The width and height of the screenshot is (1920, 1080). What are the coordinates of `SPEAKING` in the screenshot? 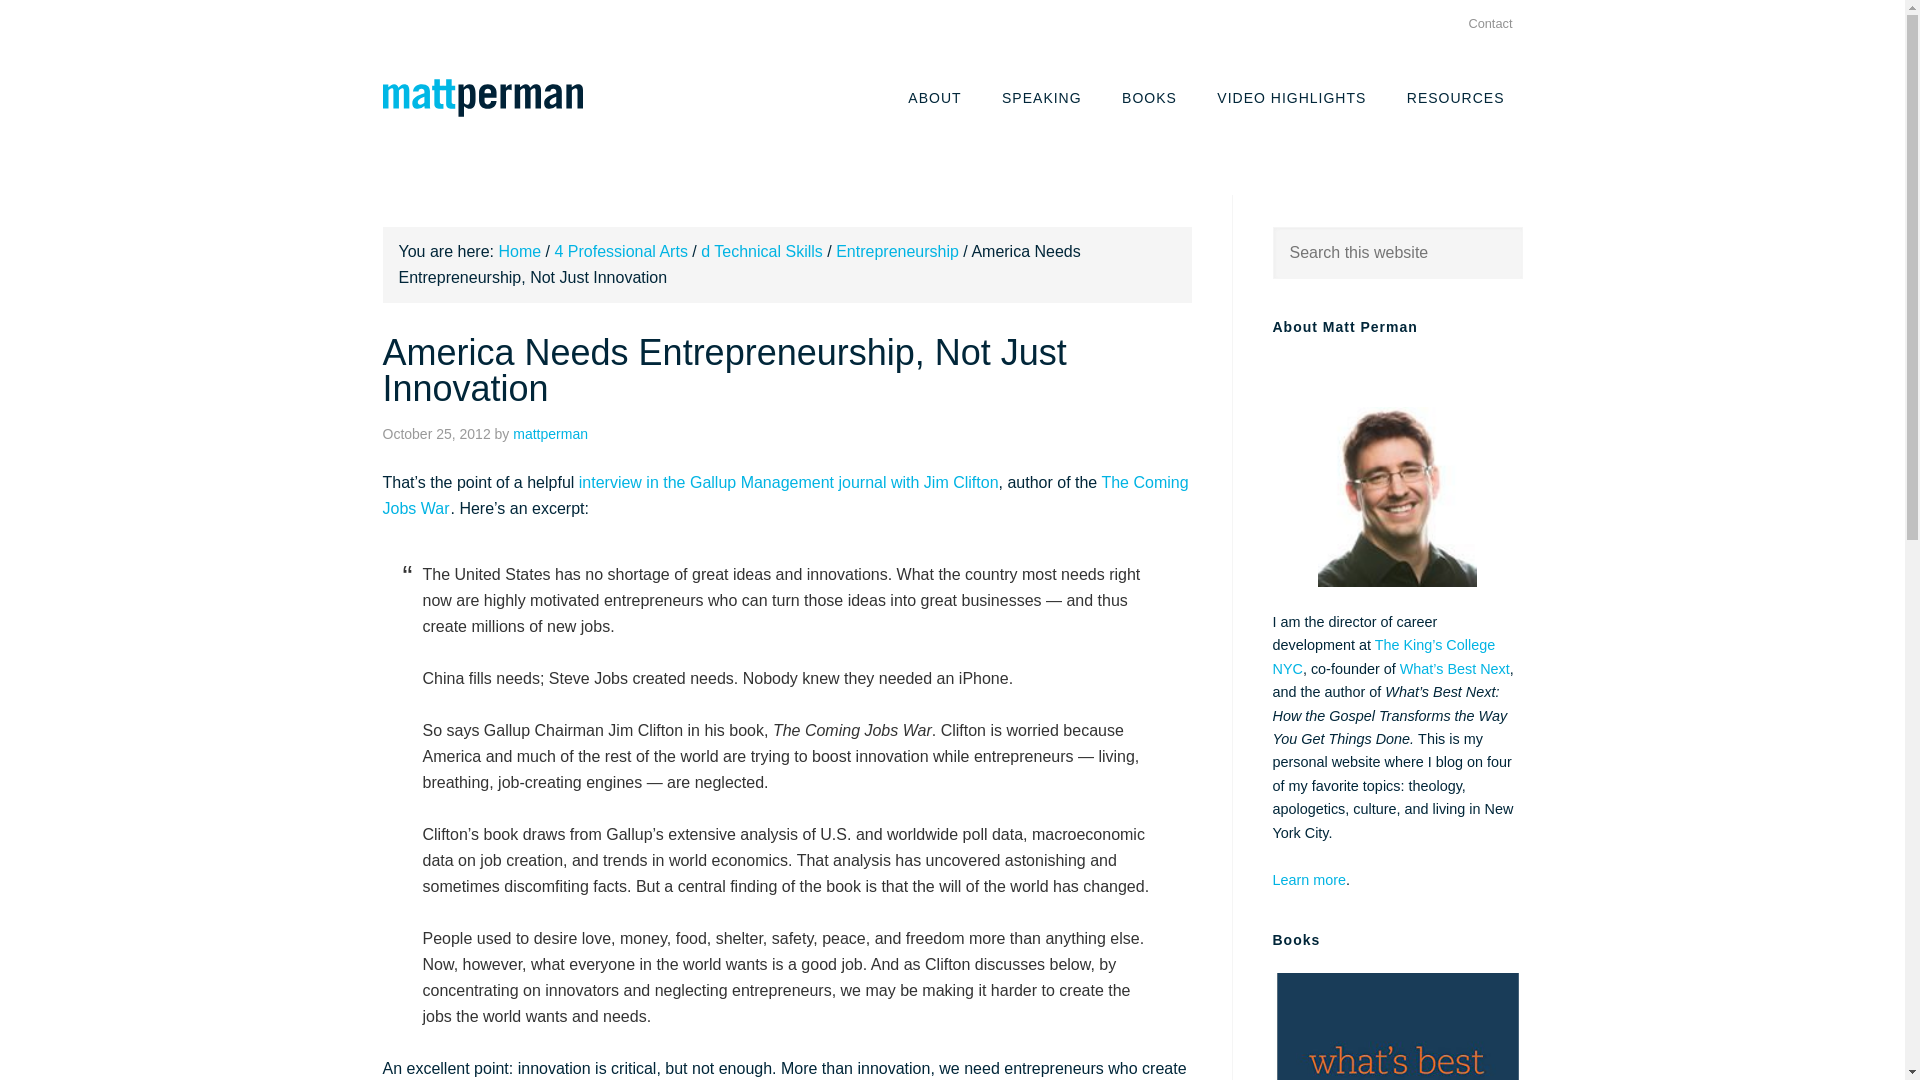 It's located at (1042, 96).